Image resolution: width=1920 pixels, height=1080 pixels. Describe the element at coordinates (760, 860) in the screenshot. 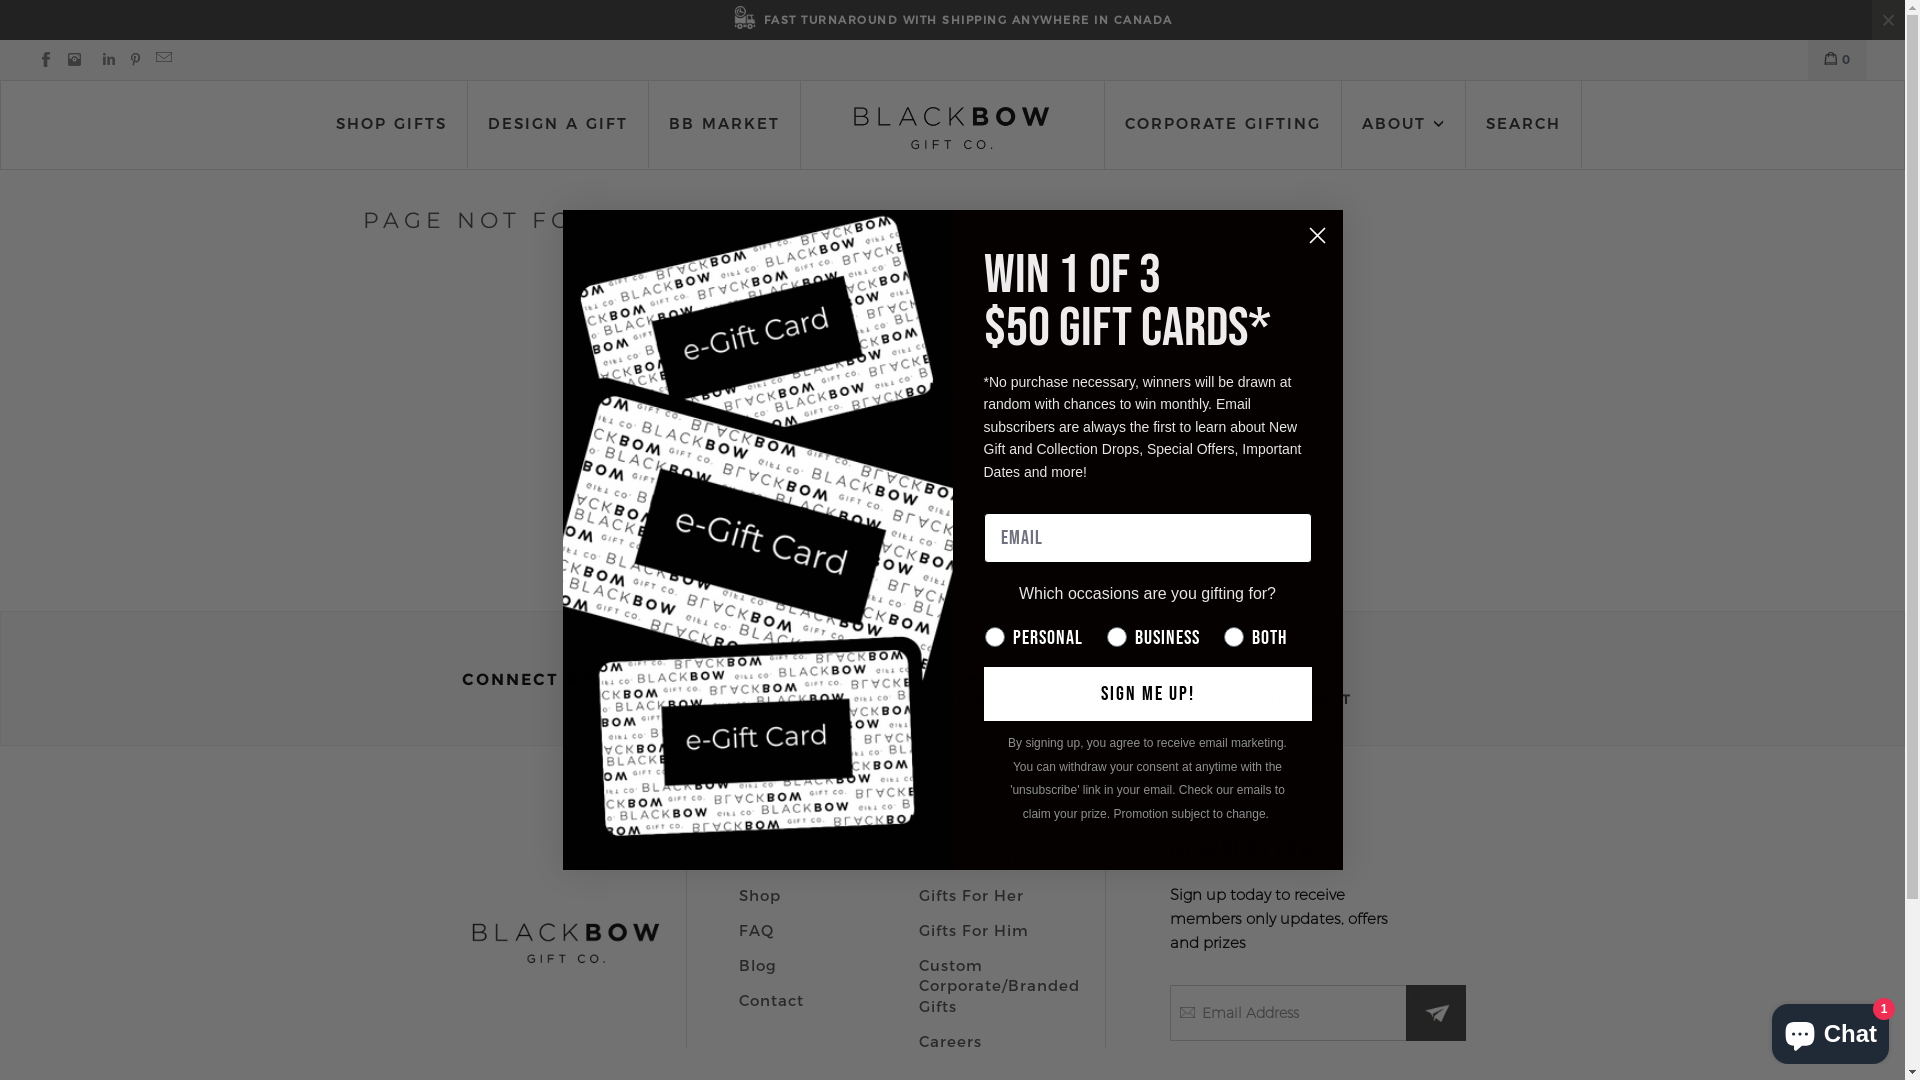

I see `Story` at that location.